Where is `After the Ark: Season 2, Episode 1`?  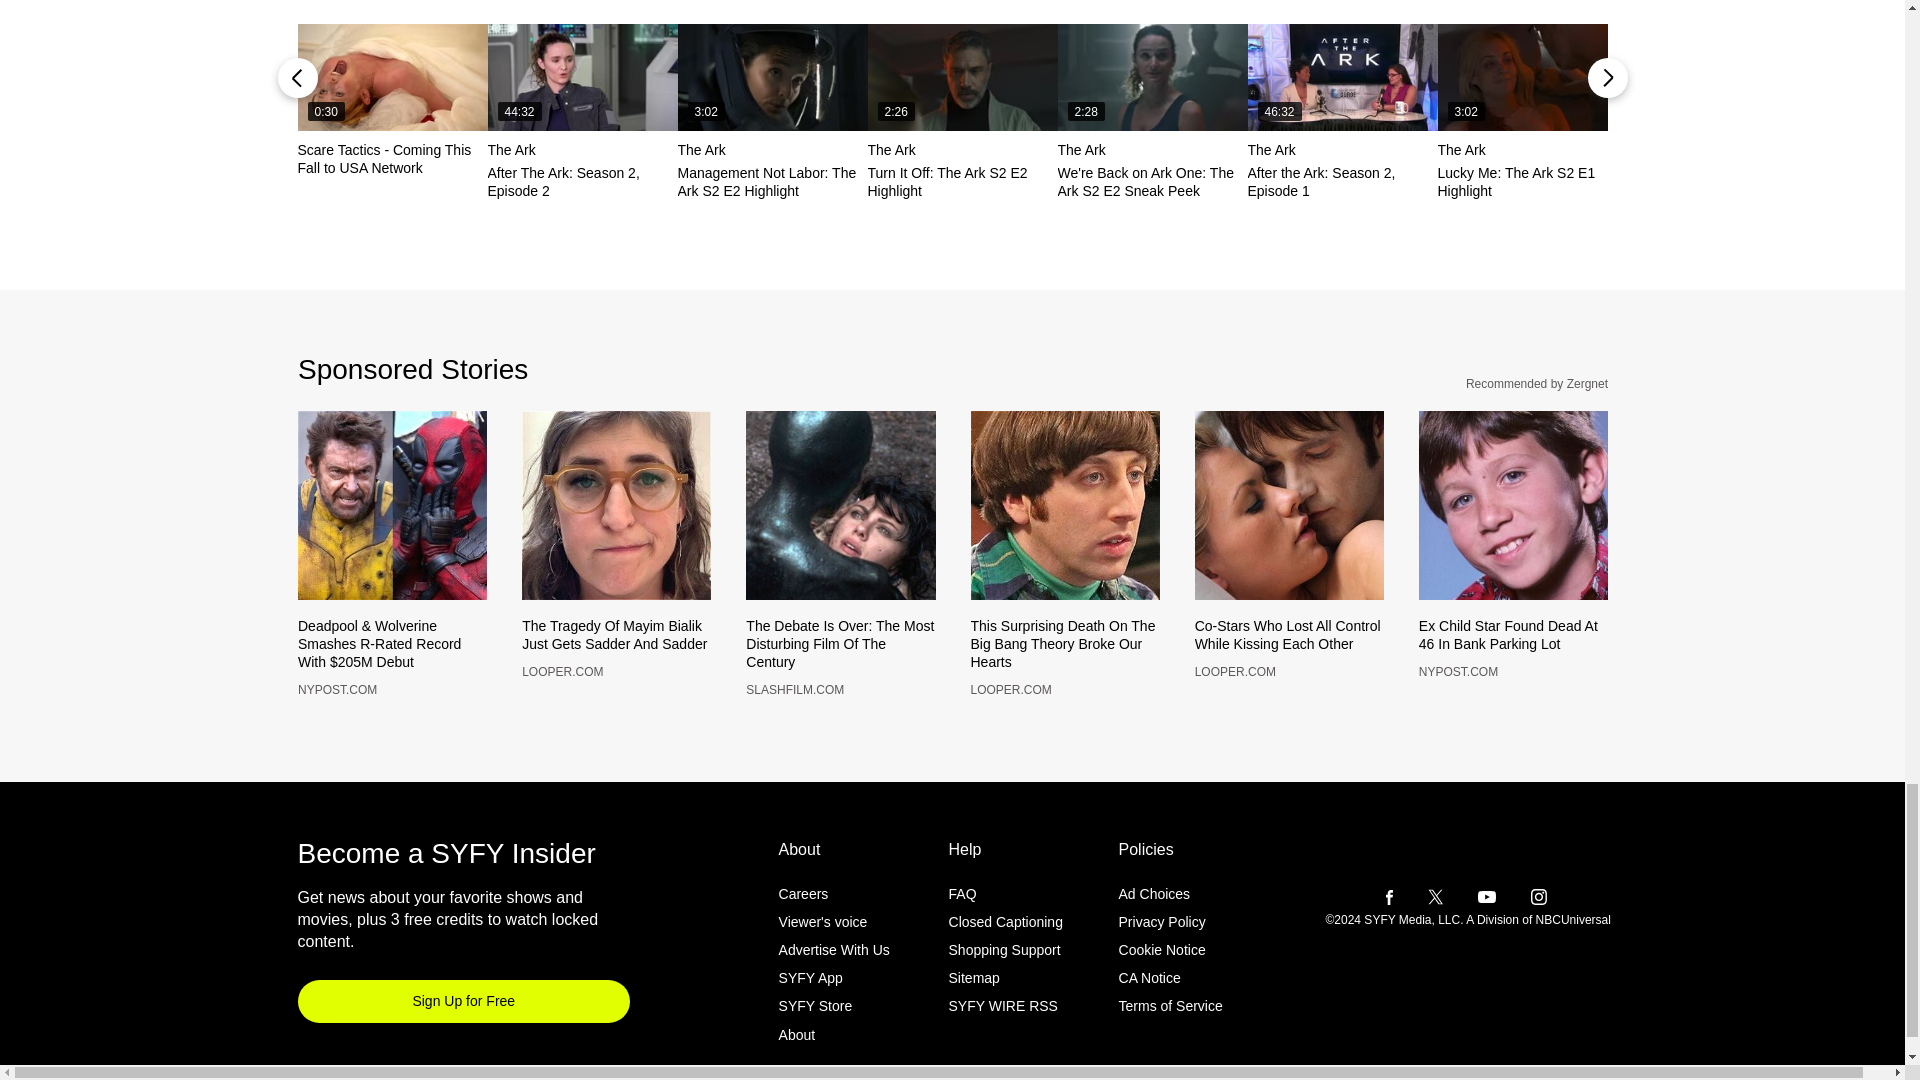 After the Ark: Season 2, Episode 1 is located at coordinates (1343, 76).